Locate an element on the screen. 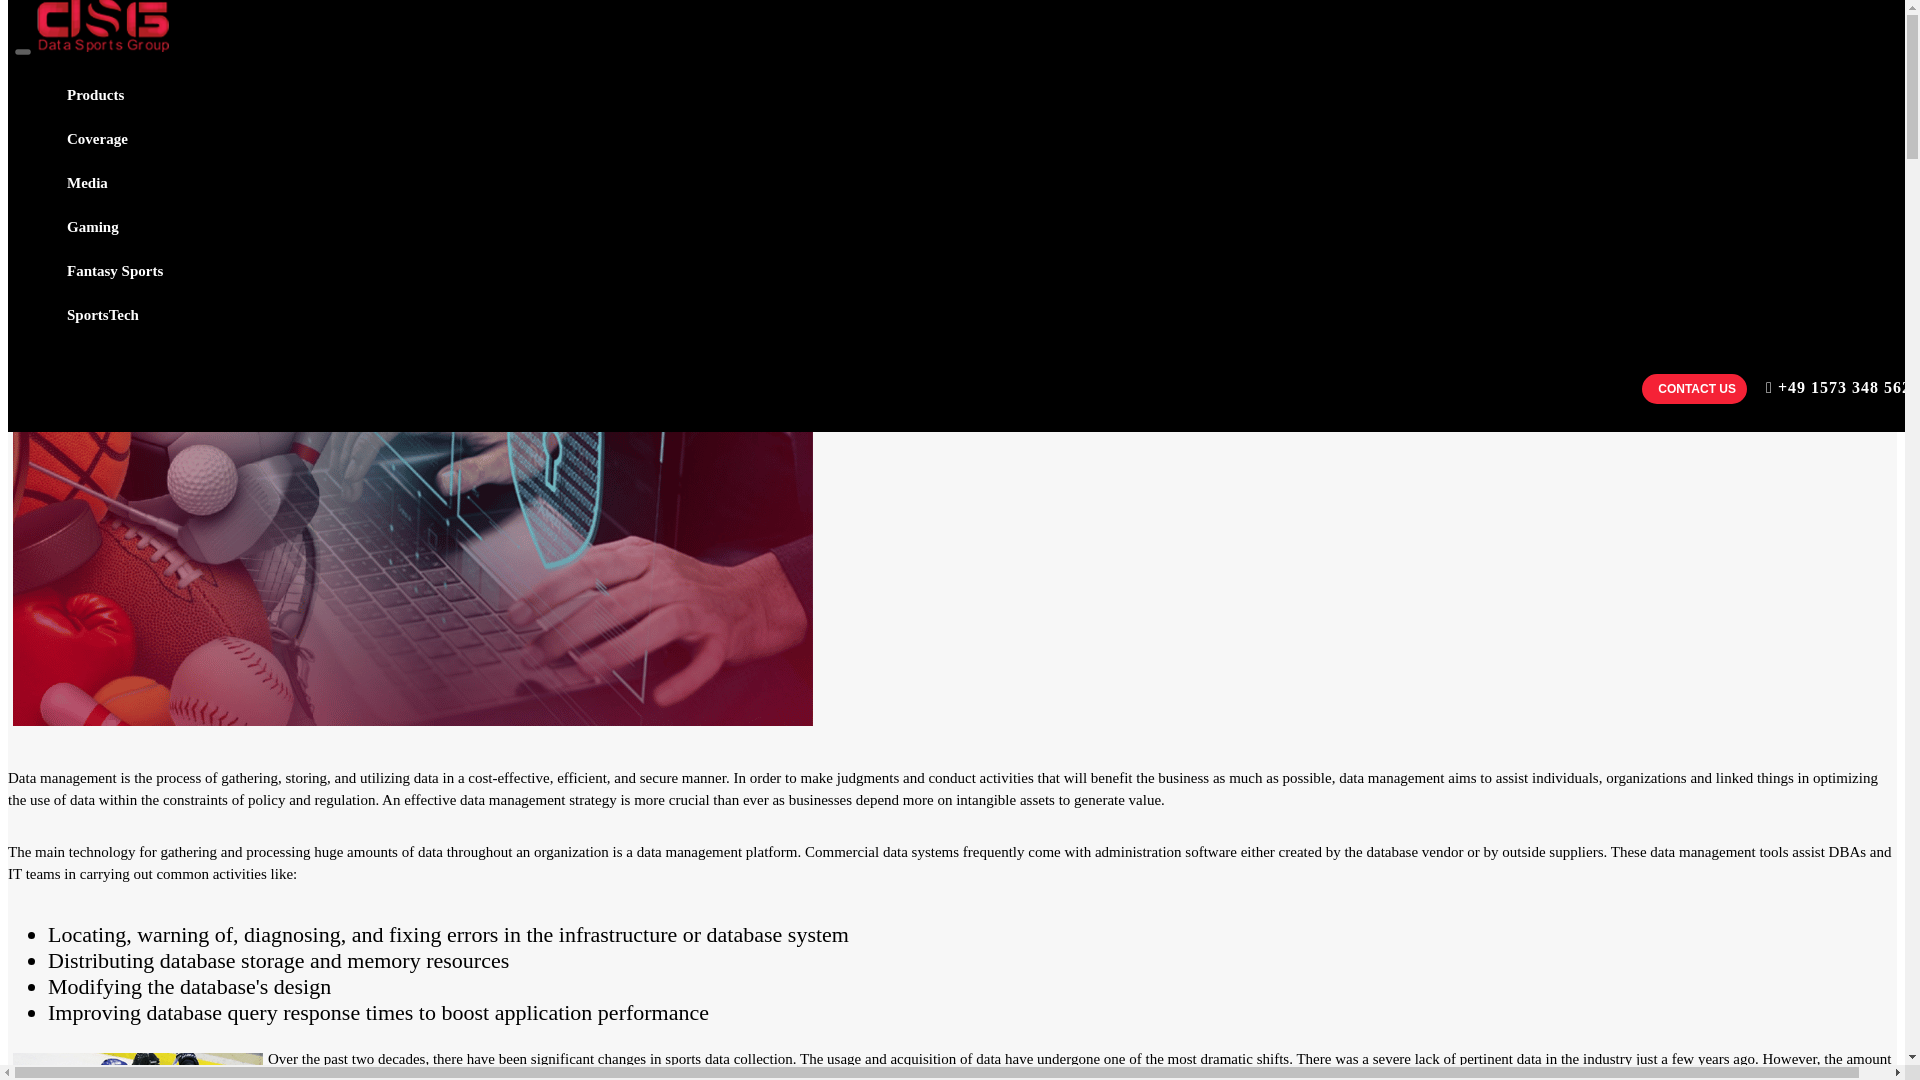 Image resolution: width=1920 pixels, height=1080 pixels. CONTACT US is located at coordinates (1694, 388).